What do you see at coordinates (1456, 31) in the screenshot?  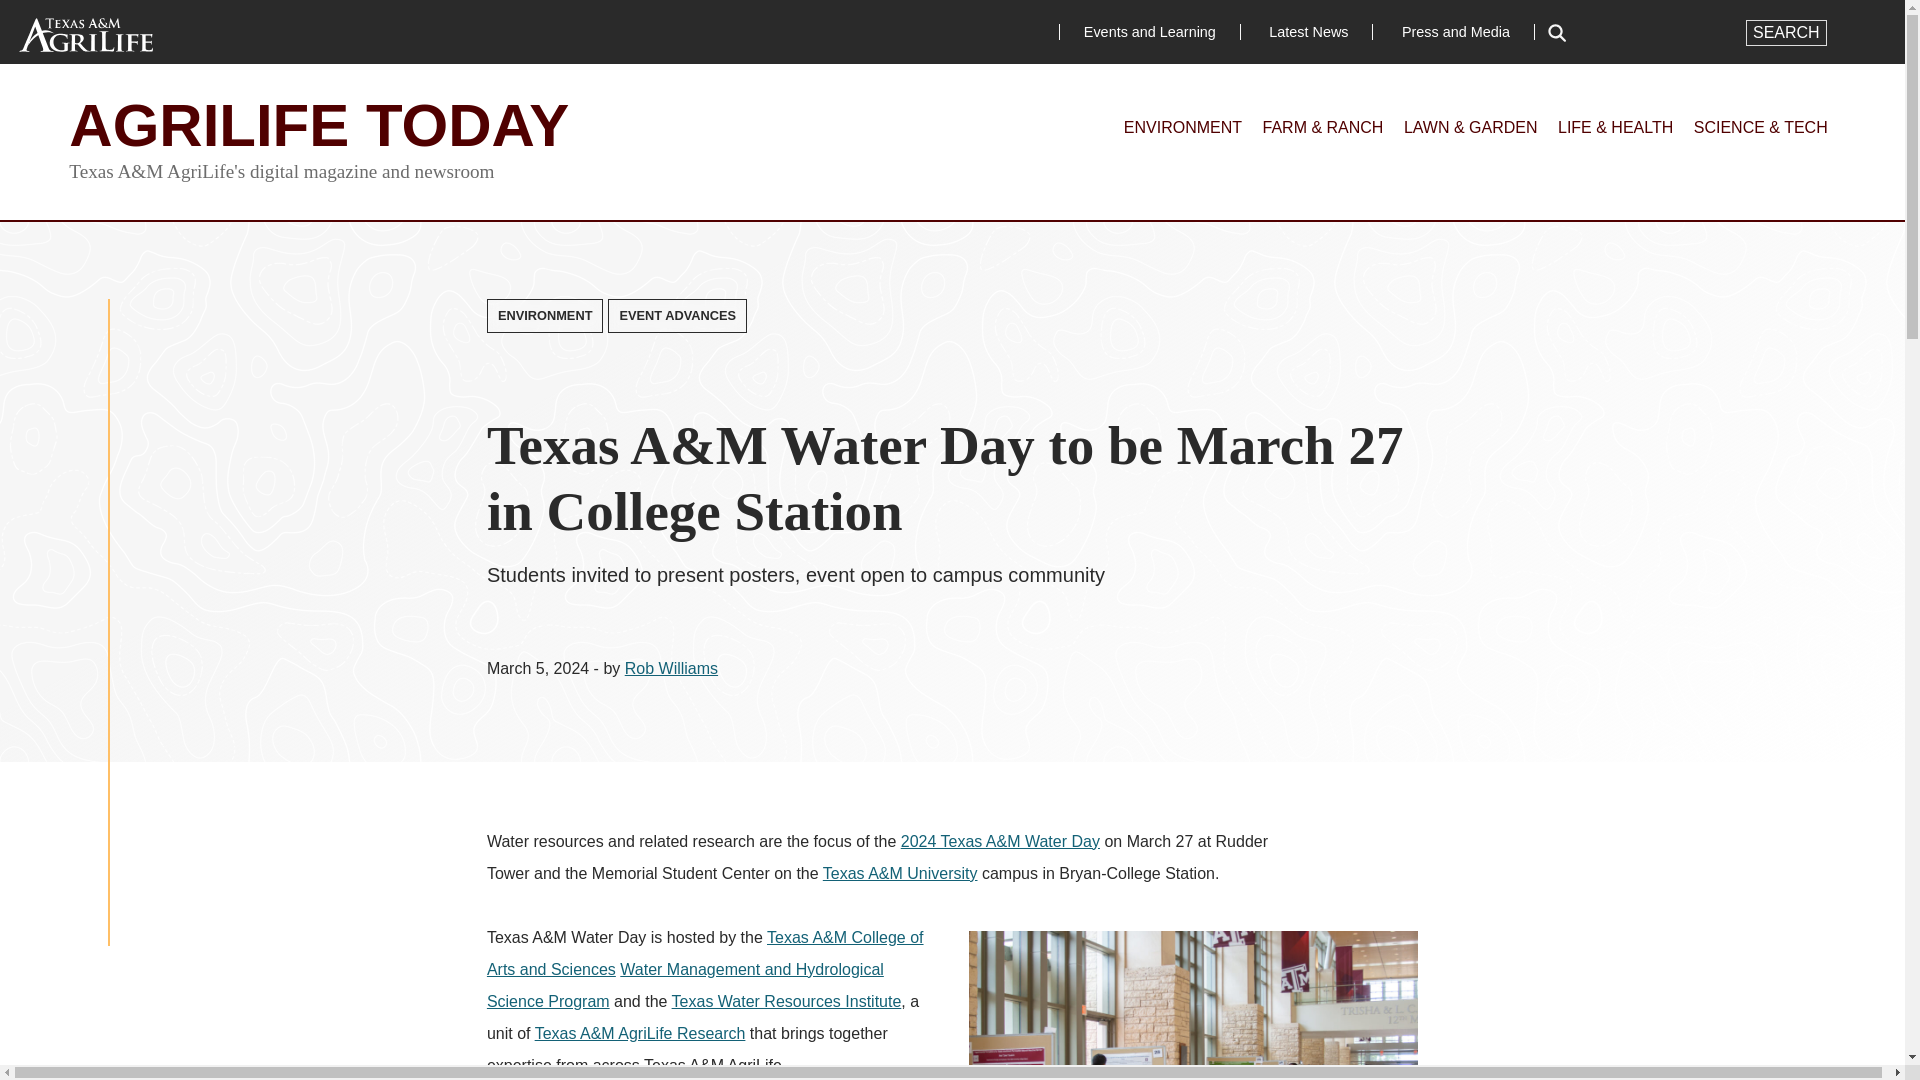 I see `Press and Media` at bounding box center [1456, 31].